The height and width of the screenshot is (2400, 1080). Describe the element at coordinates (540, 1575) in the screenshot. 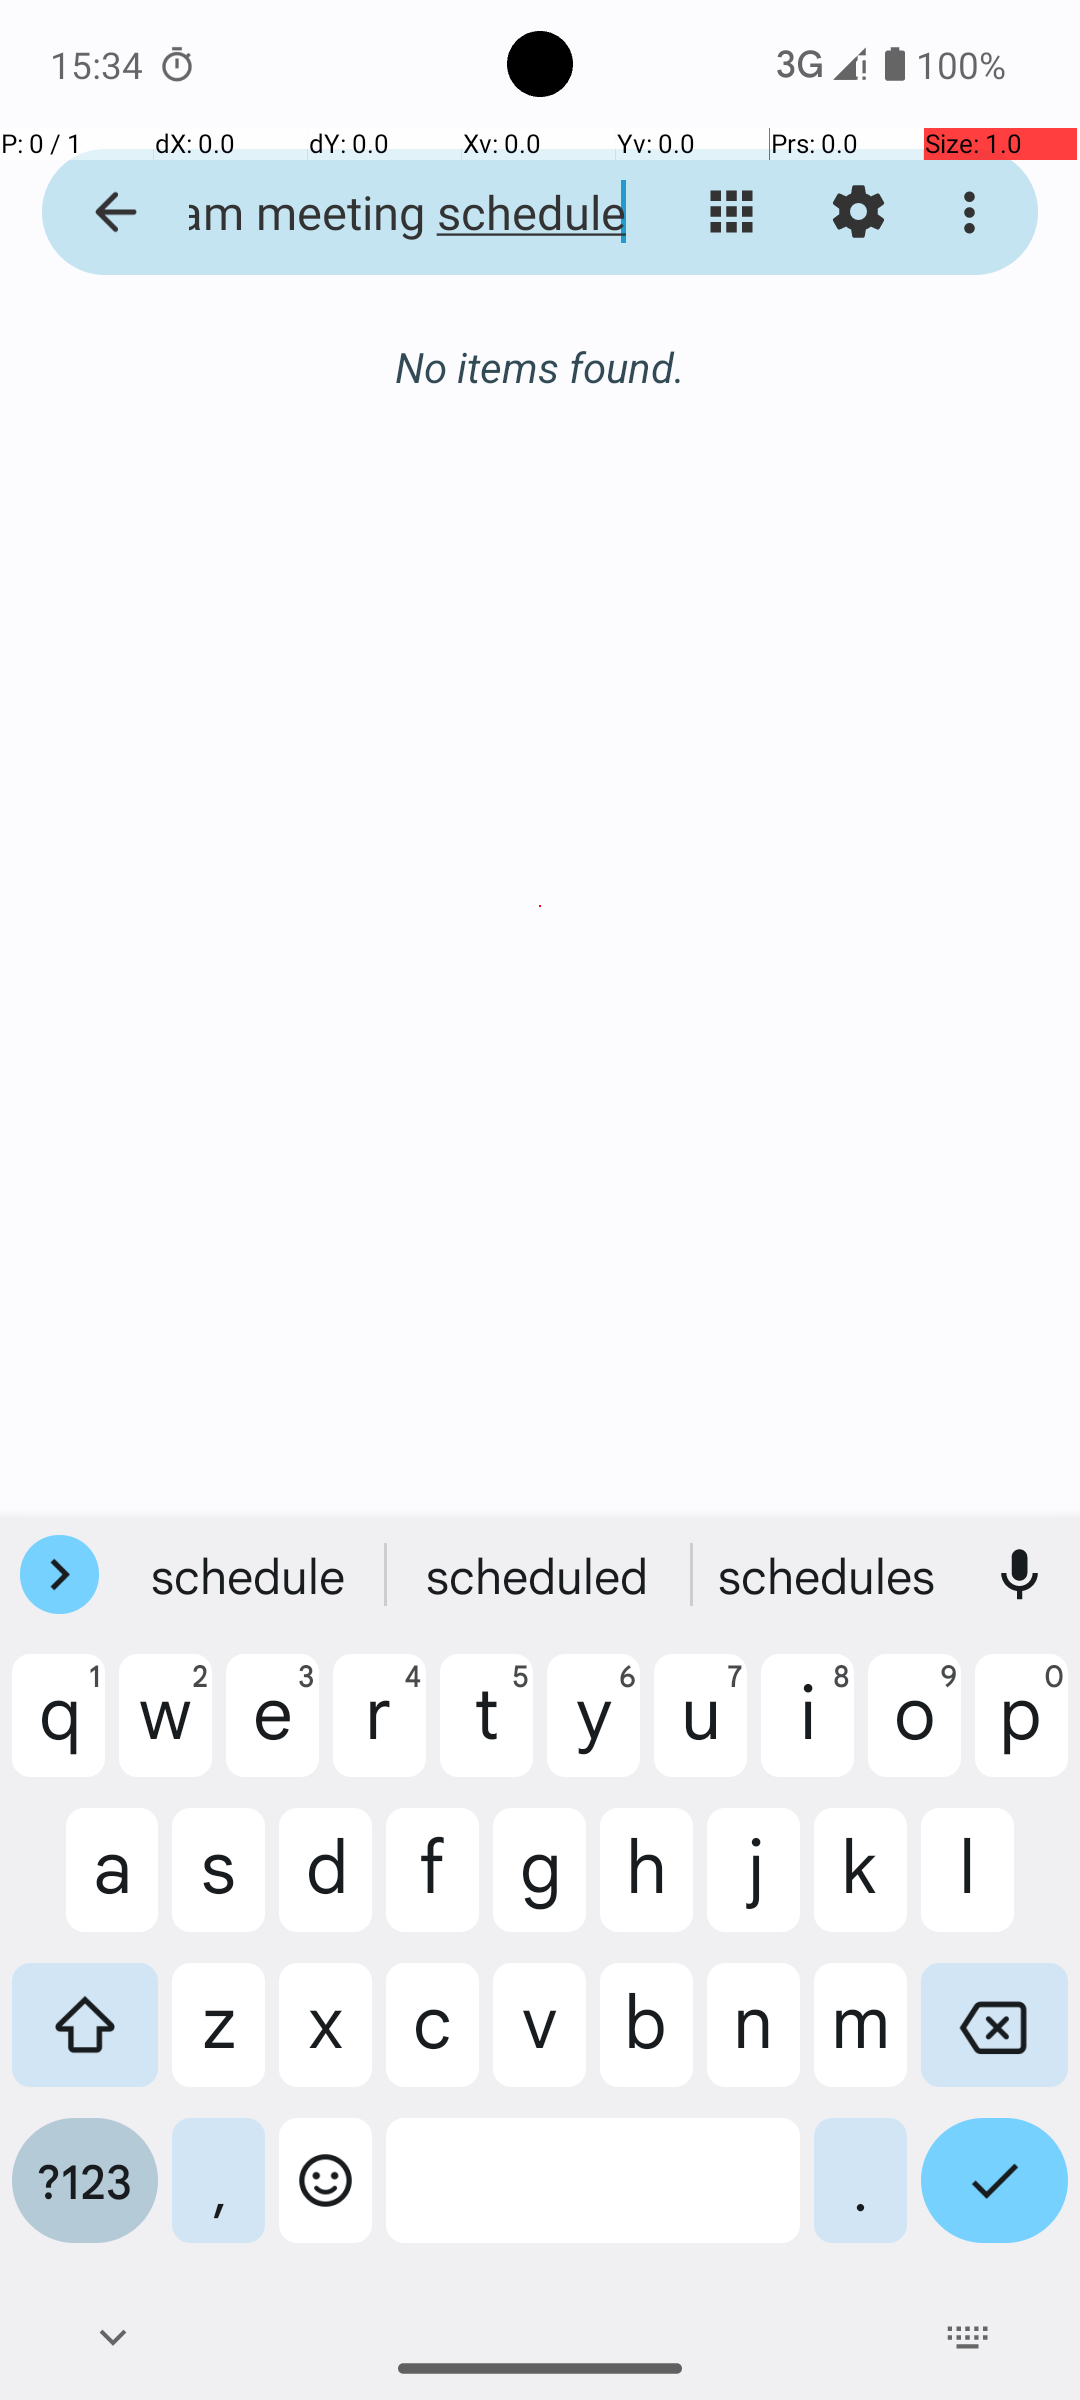

I see `scheduled` at that location.